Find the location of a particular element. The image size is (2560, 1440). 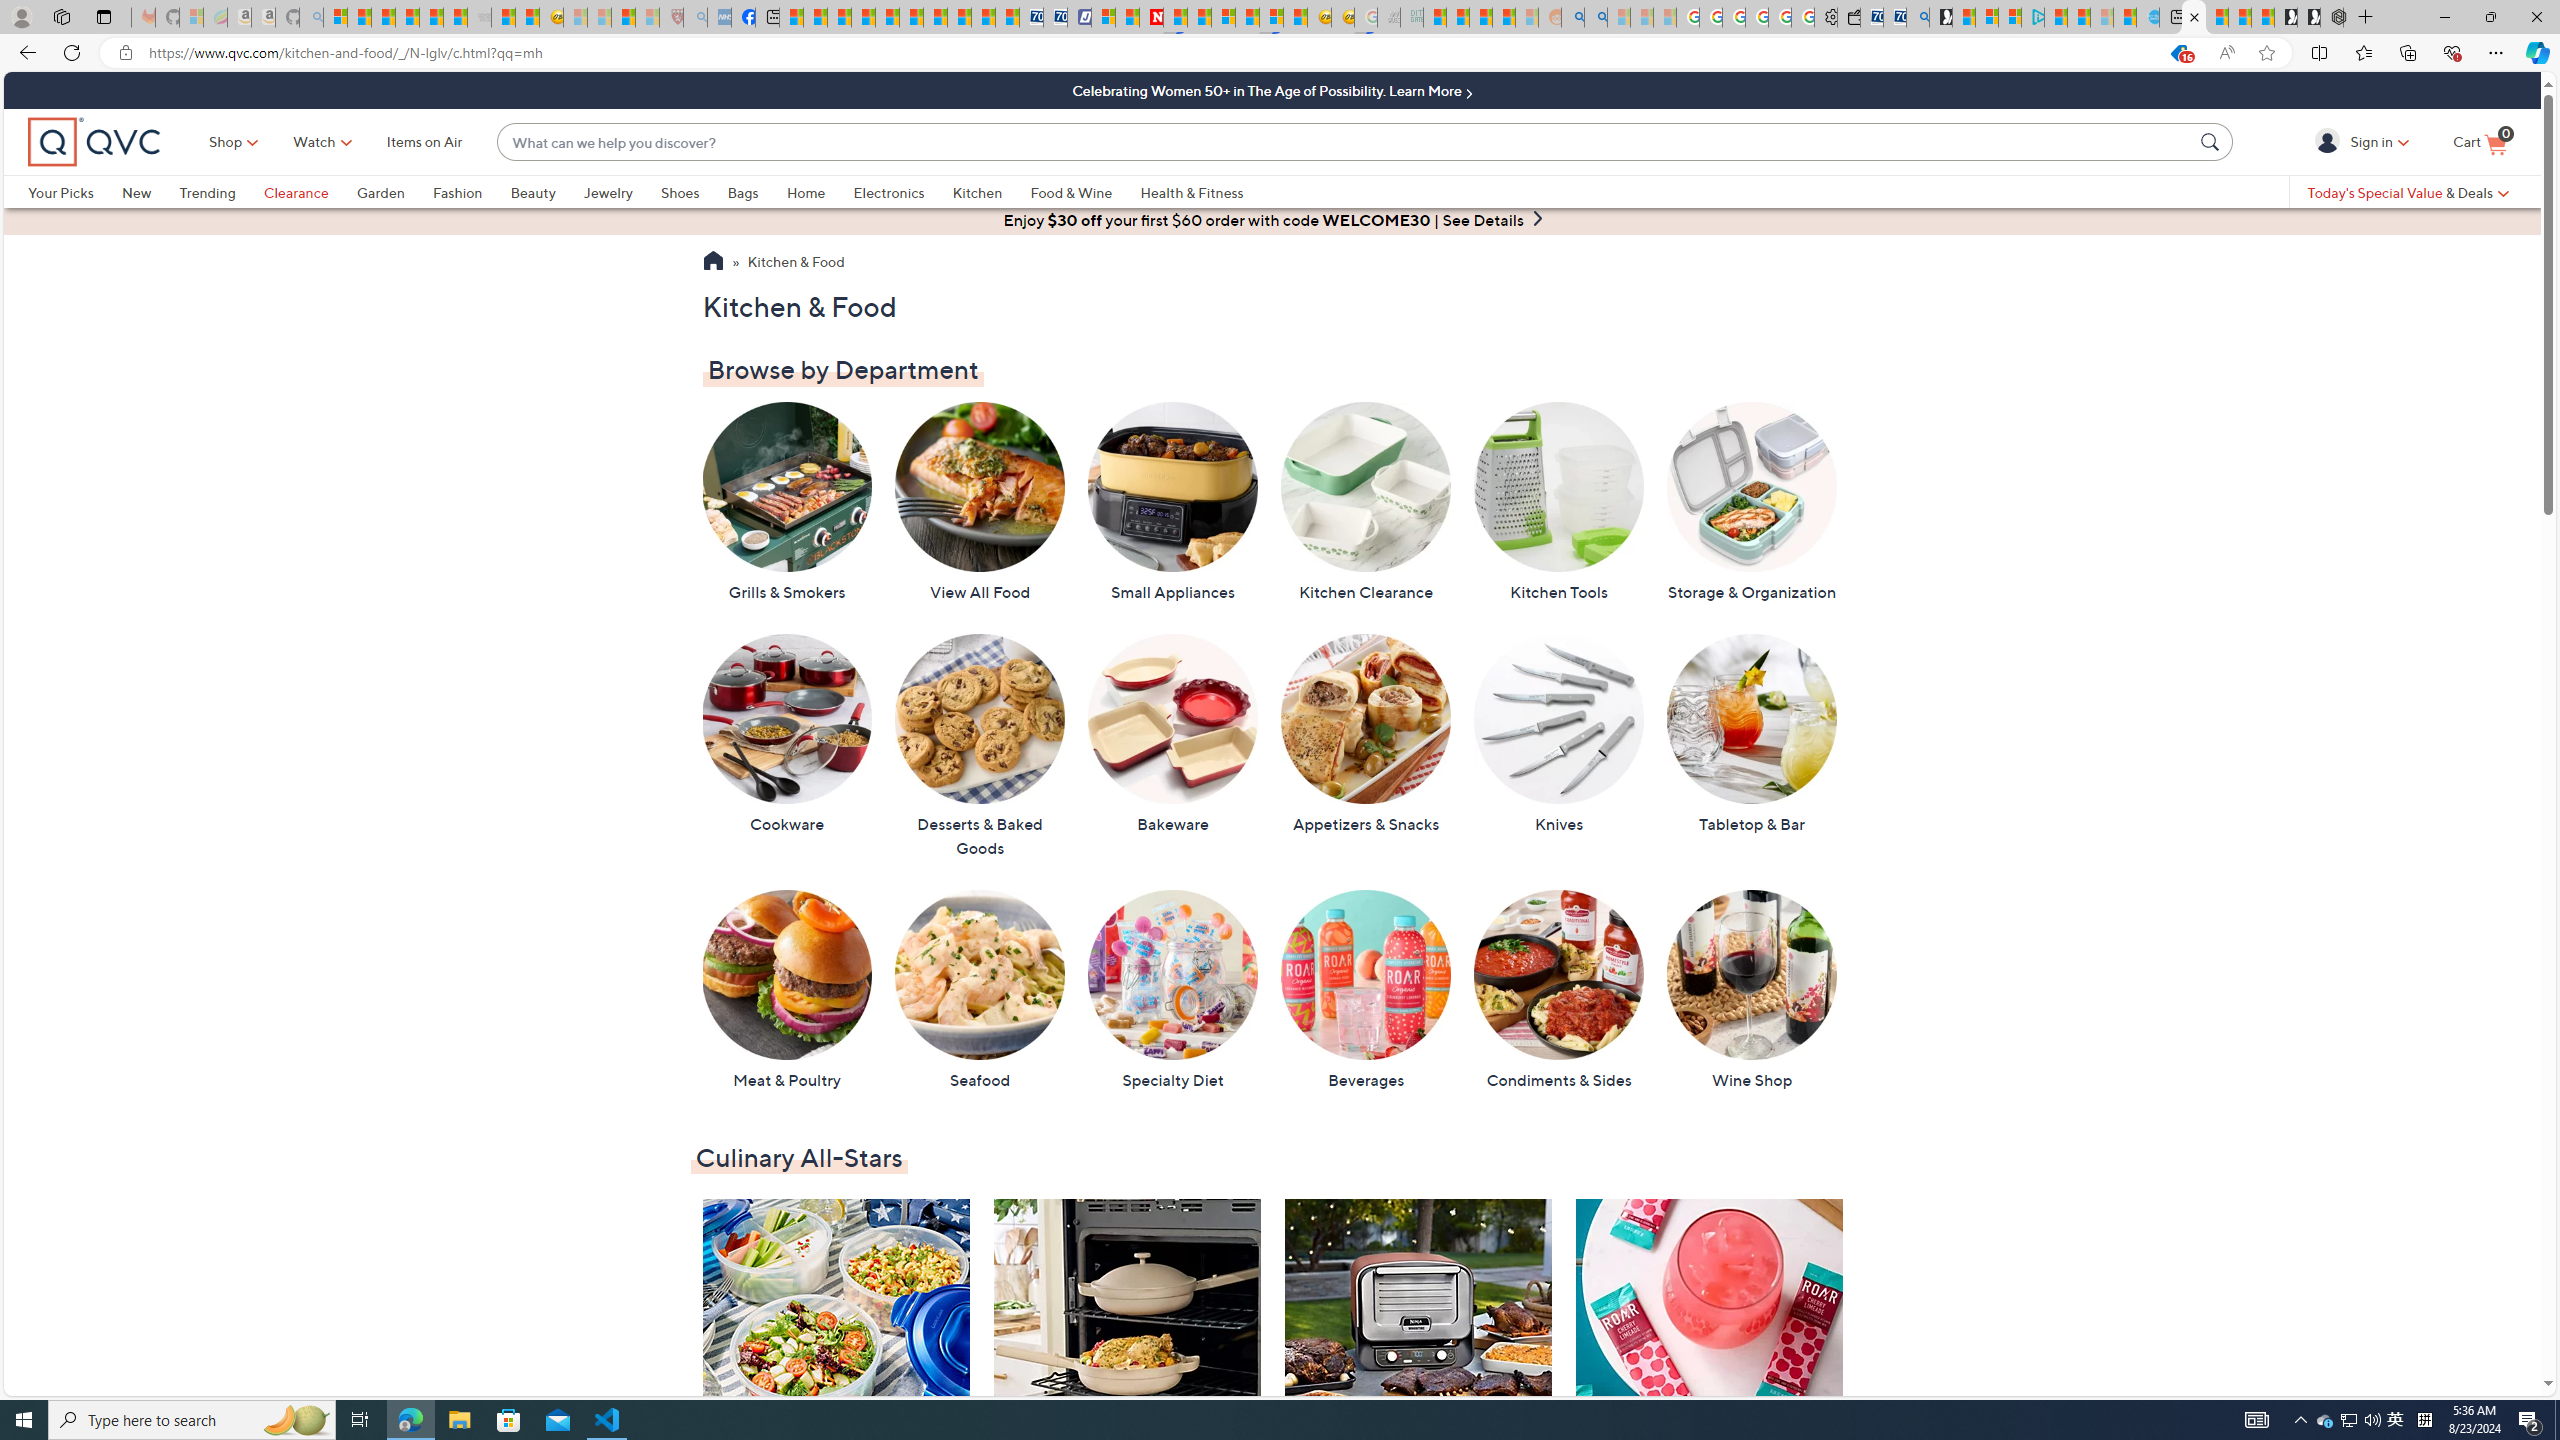

Clearance is located at coordinates (309, 192).